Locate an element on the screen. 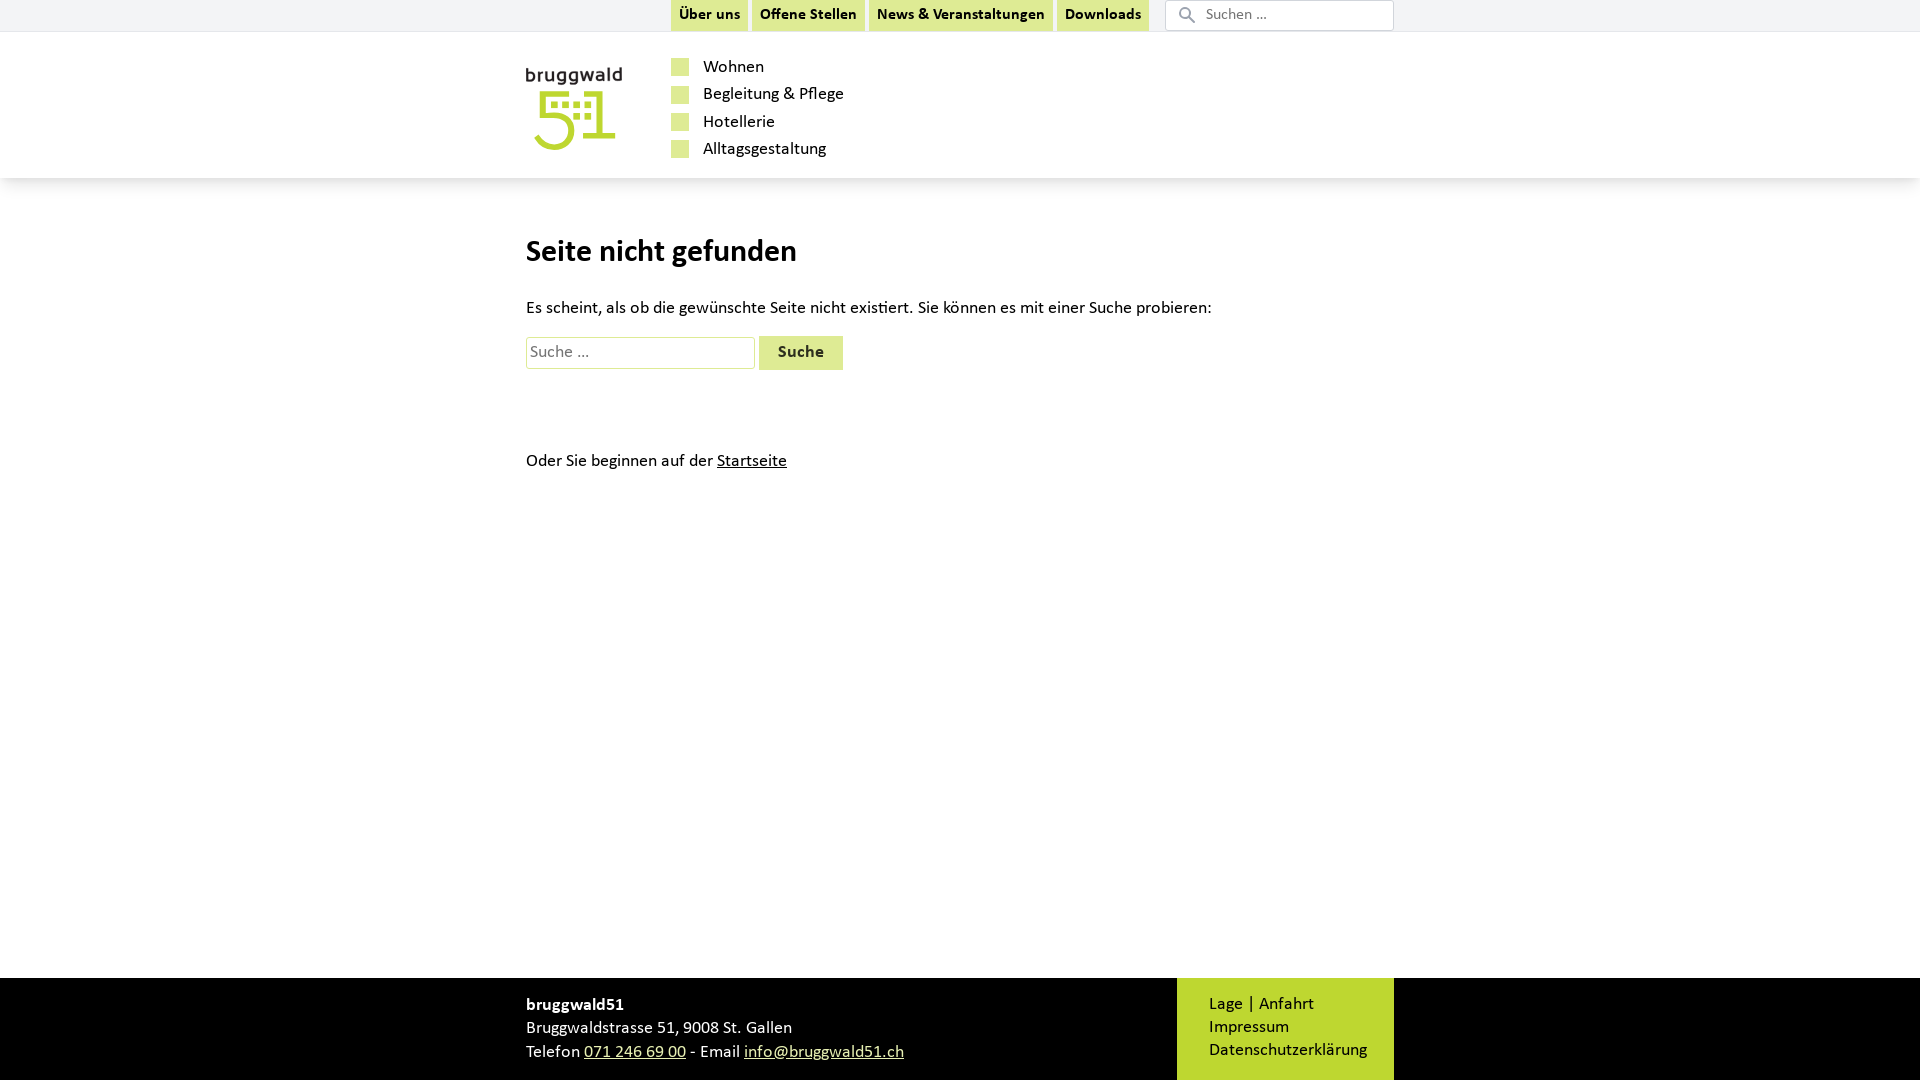 This screenshot has width=1920, height=1080. Startseite is located at coordinates (752, 462).